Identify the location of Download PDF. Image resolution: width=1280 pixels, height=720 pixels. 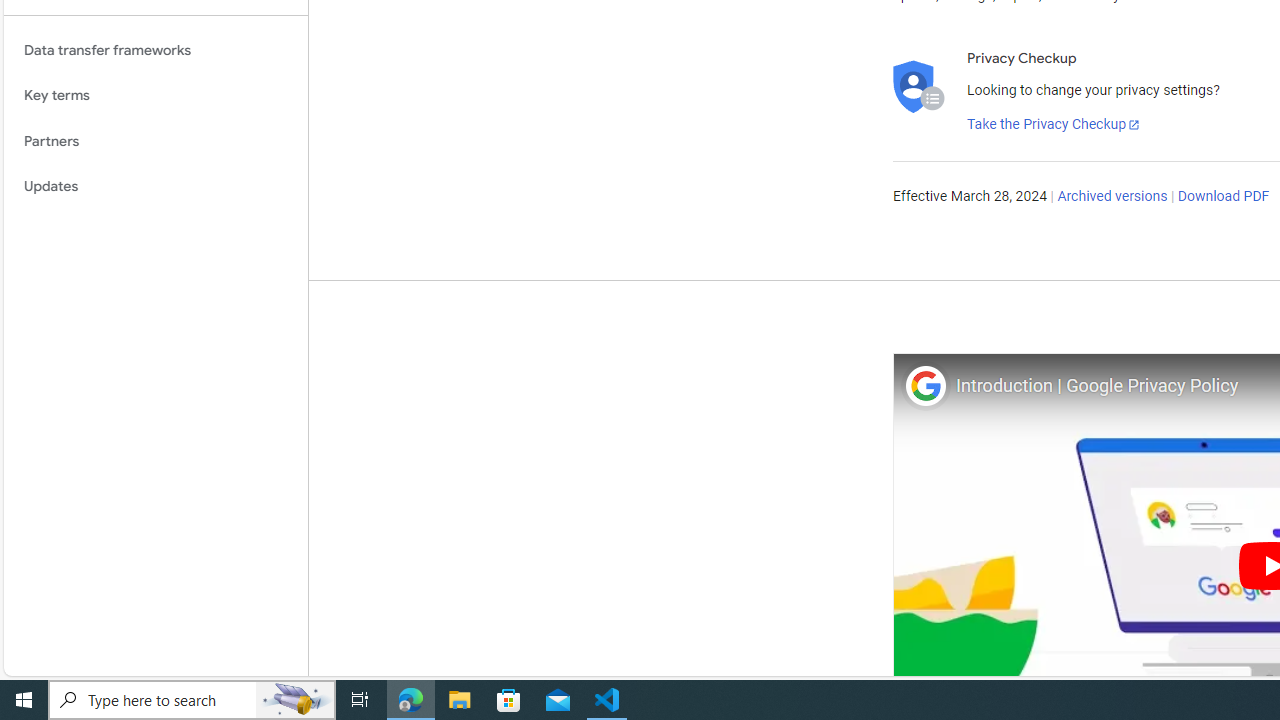
(1223, 196).